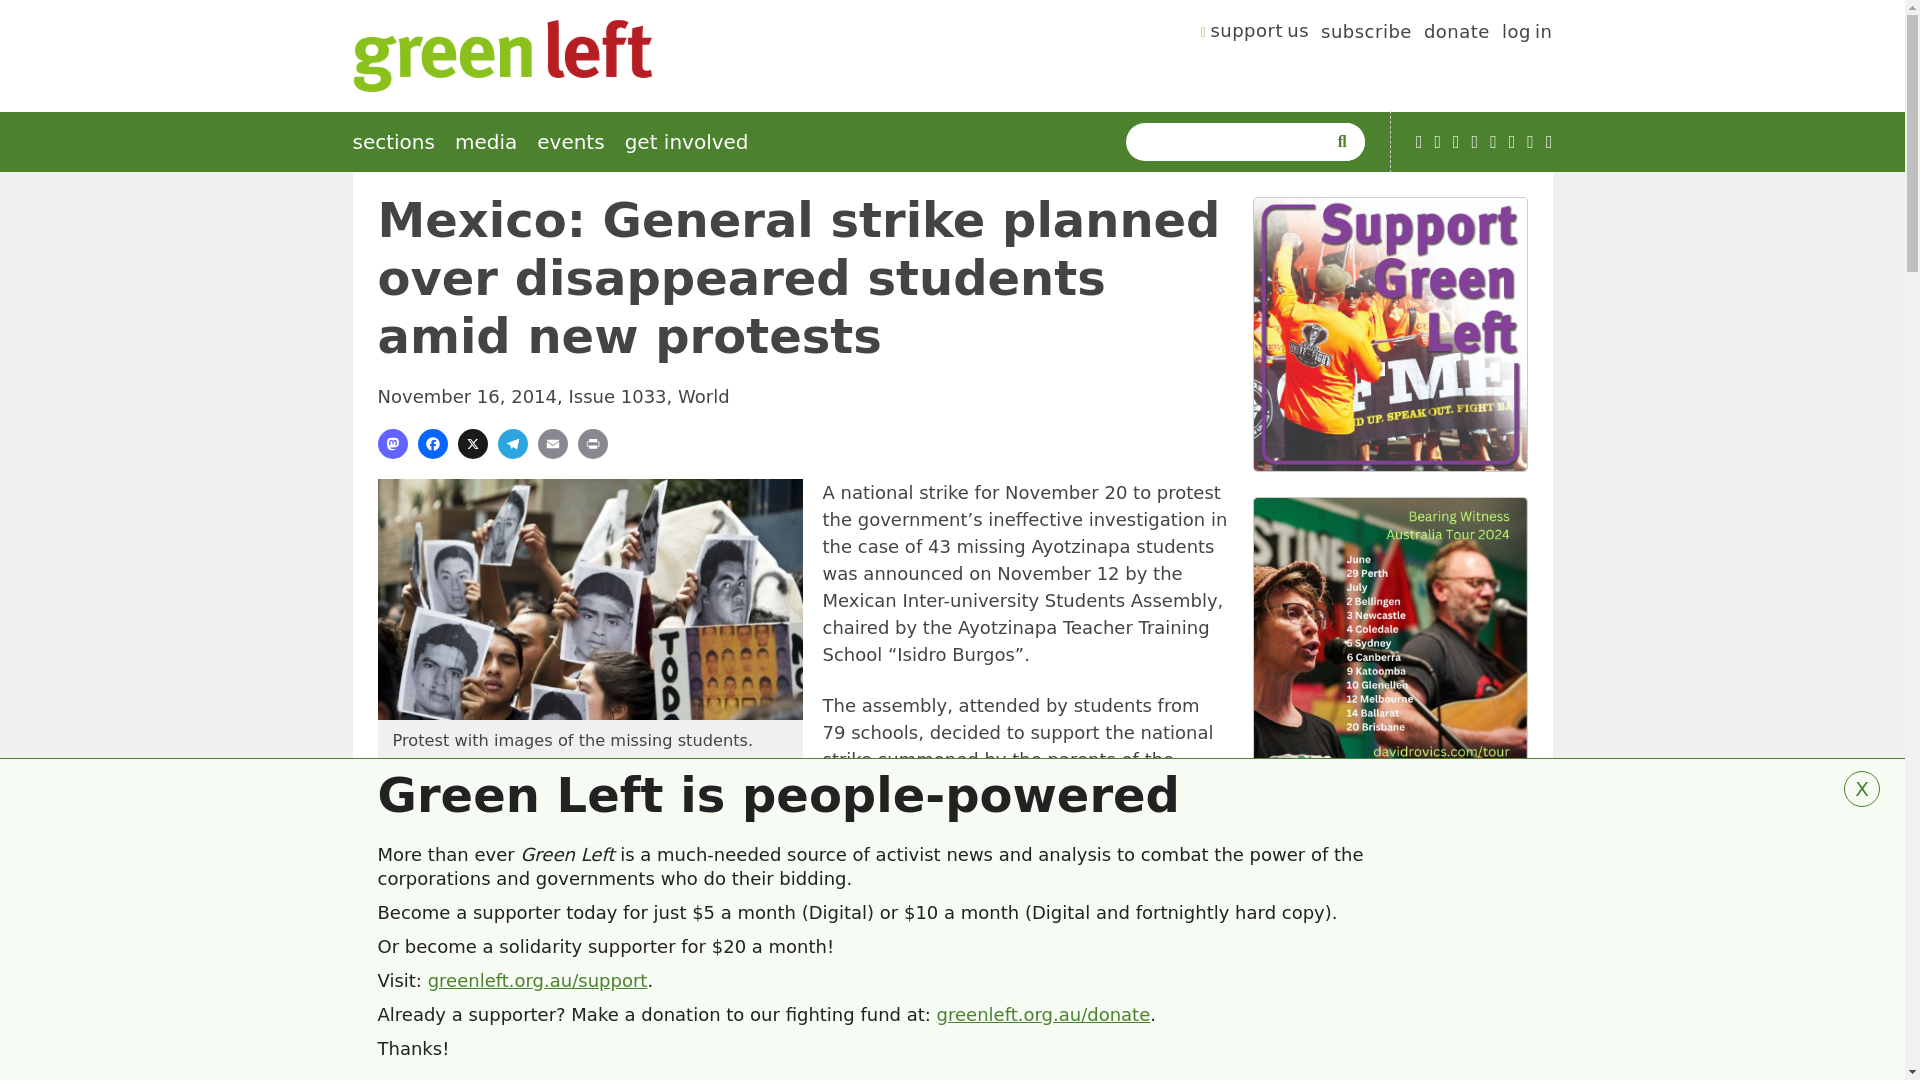  What do you see at coordinates (512, 444) in the screenshot?
I see `Share on Telegram` at bounding box center [512, 444].